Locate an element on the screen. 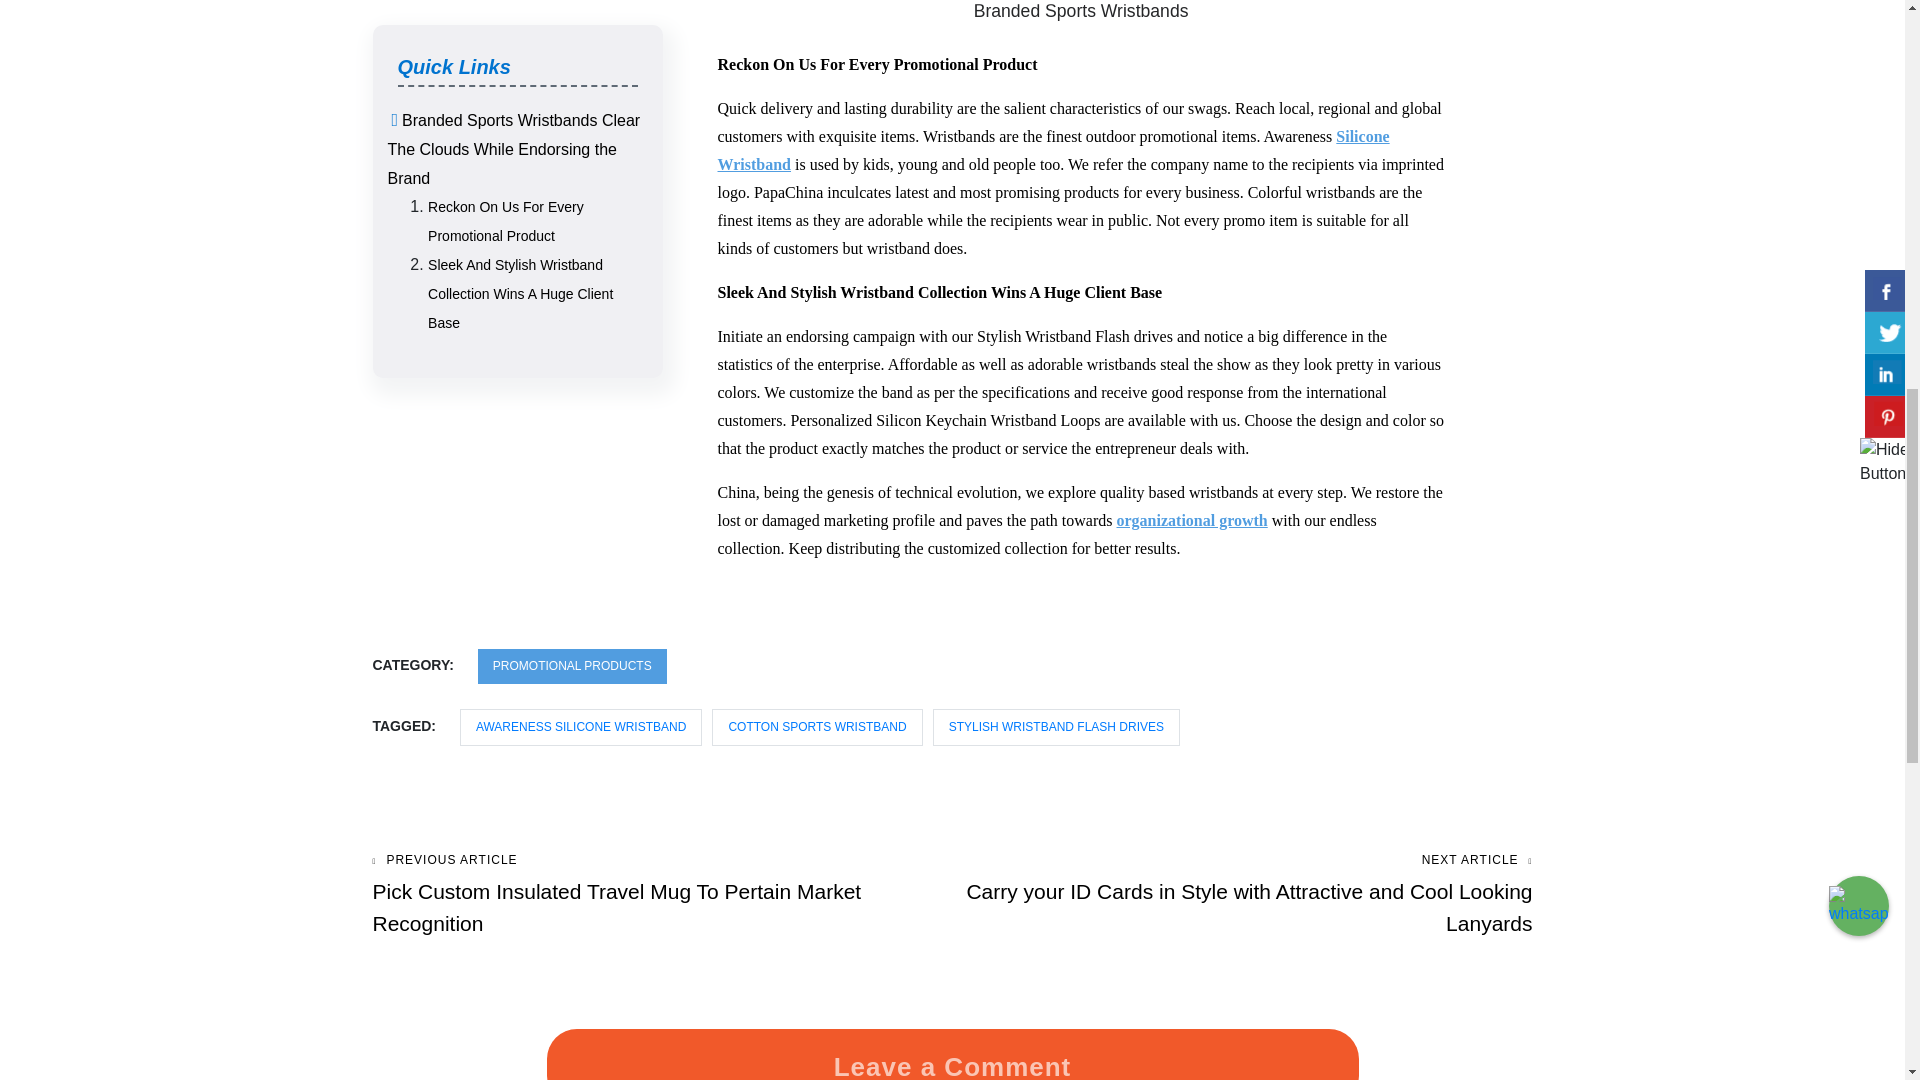  COTTON SPORTS WRISTBAND is located at coordinates (816, 758).